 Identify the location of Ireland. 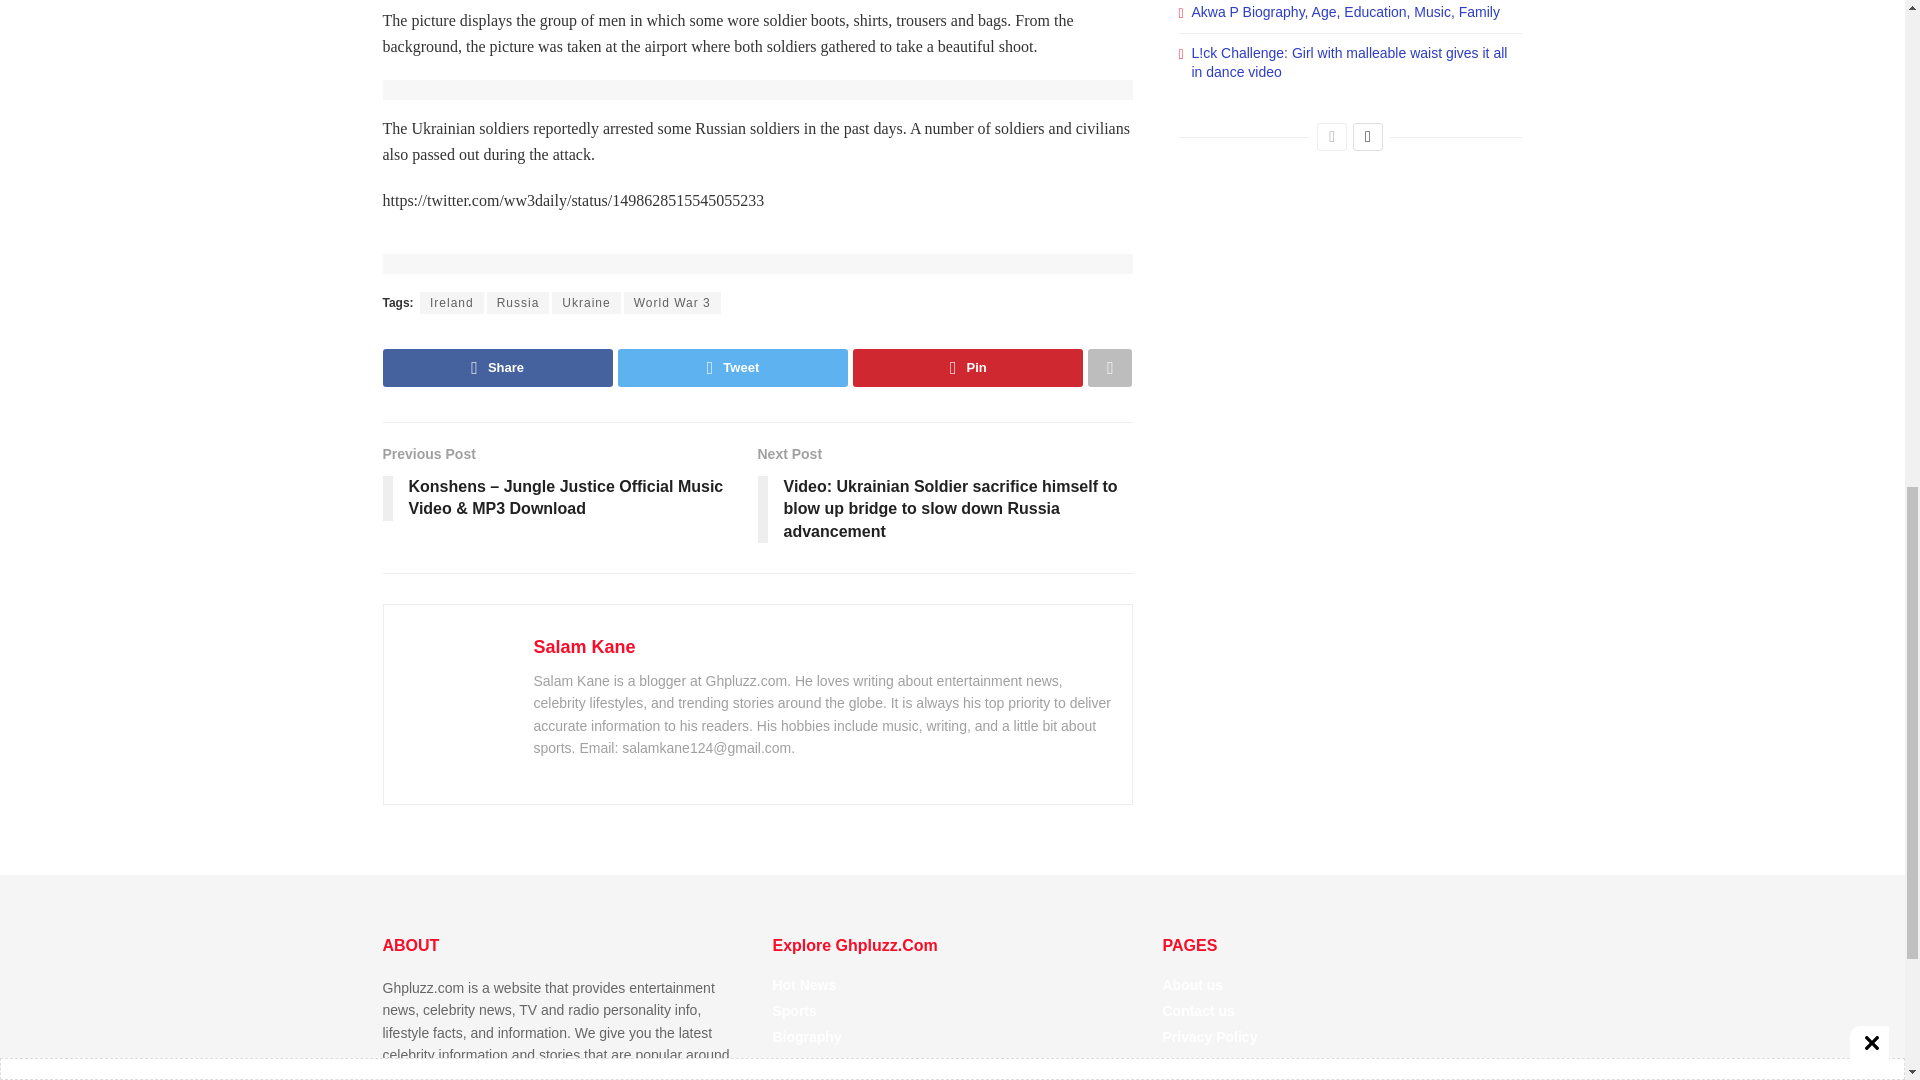
(452, 302).